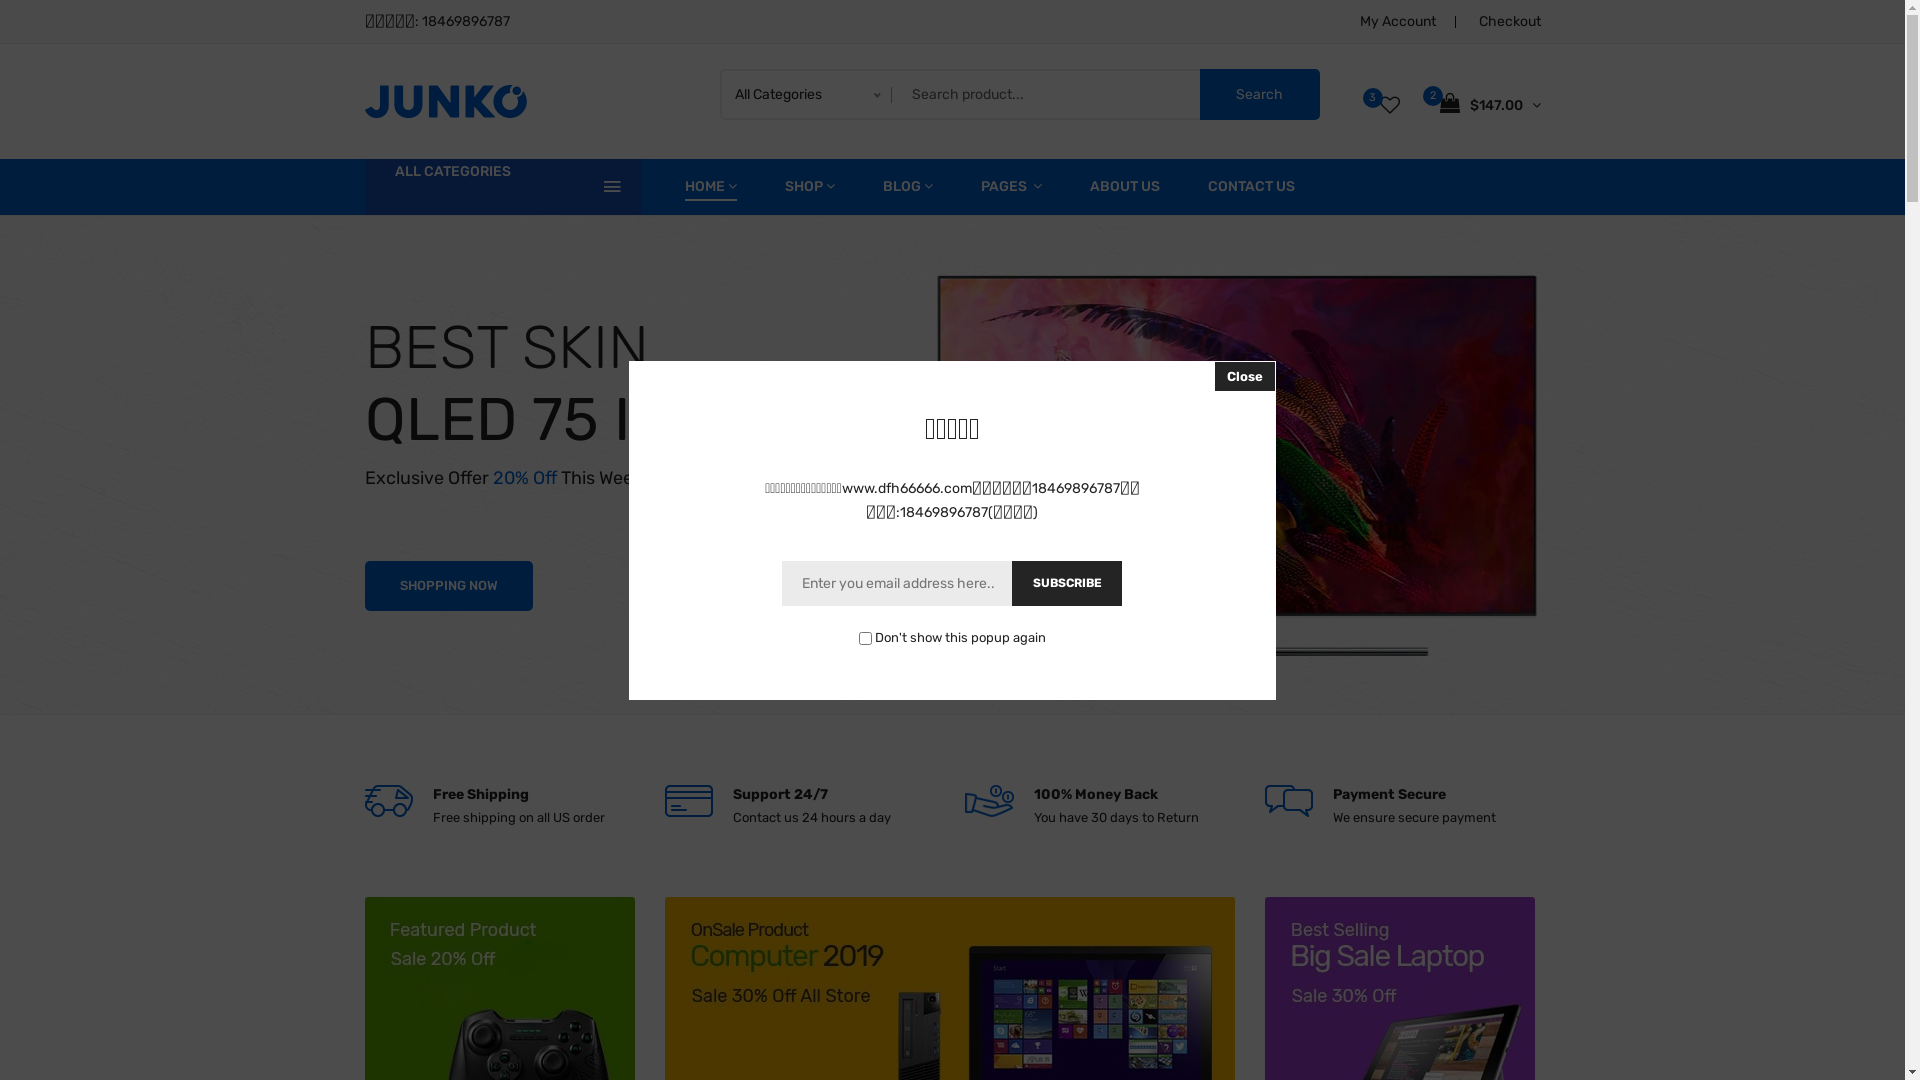 This screenshot has width=1920, height=1080. I want to click on SHOPPING NOW, so click(448, 585).